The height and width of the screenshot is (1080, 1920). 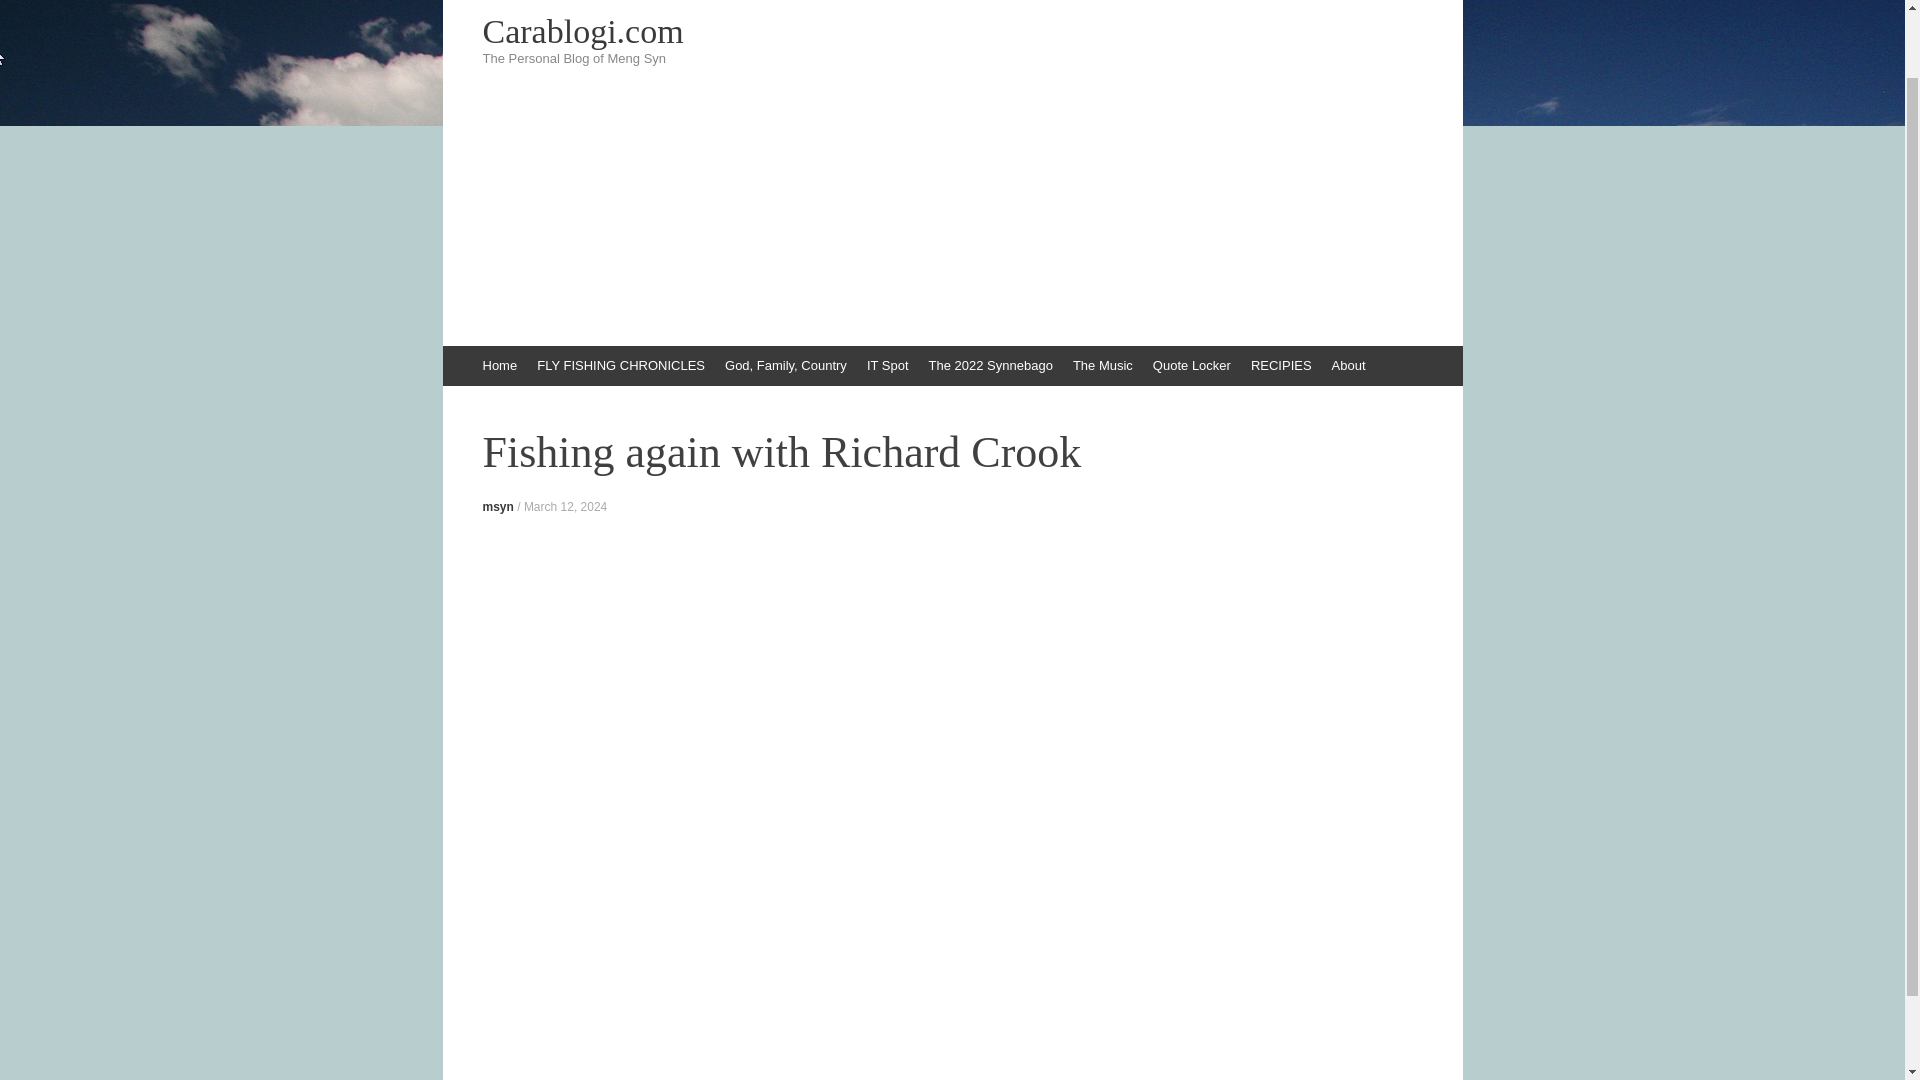 What do you see at coordinates (499, 365) in the screenshot?
I see `Home` at bounding box center [499, 365].